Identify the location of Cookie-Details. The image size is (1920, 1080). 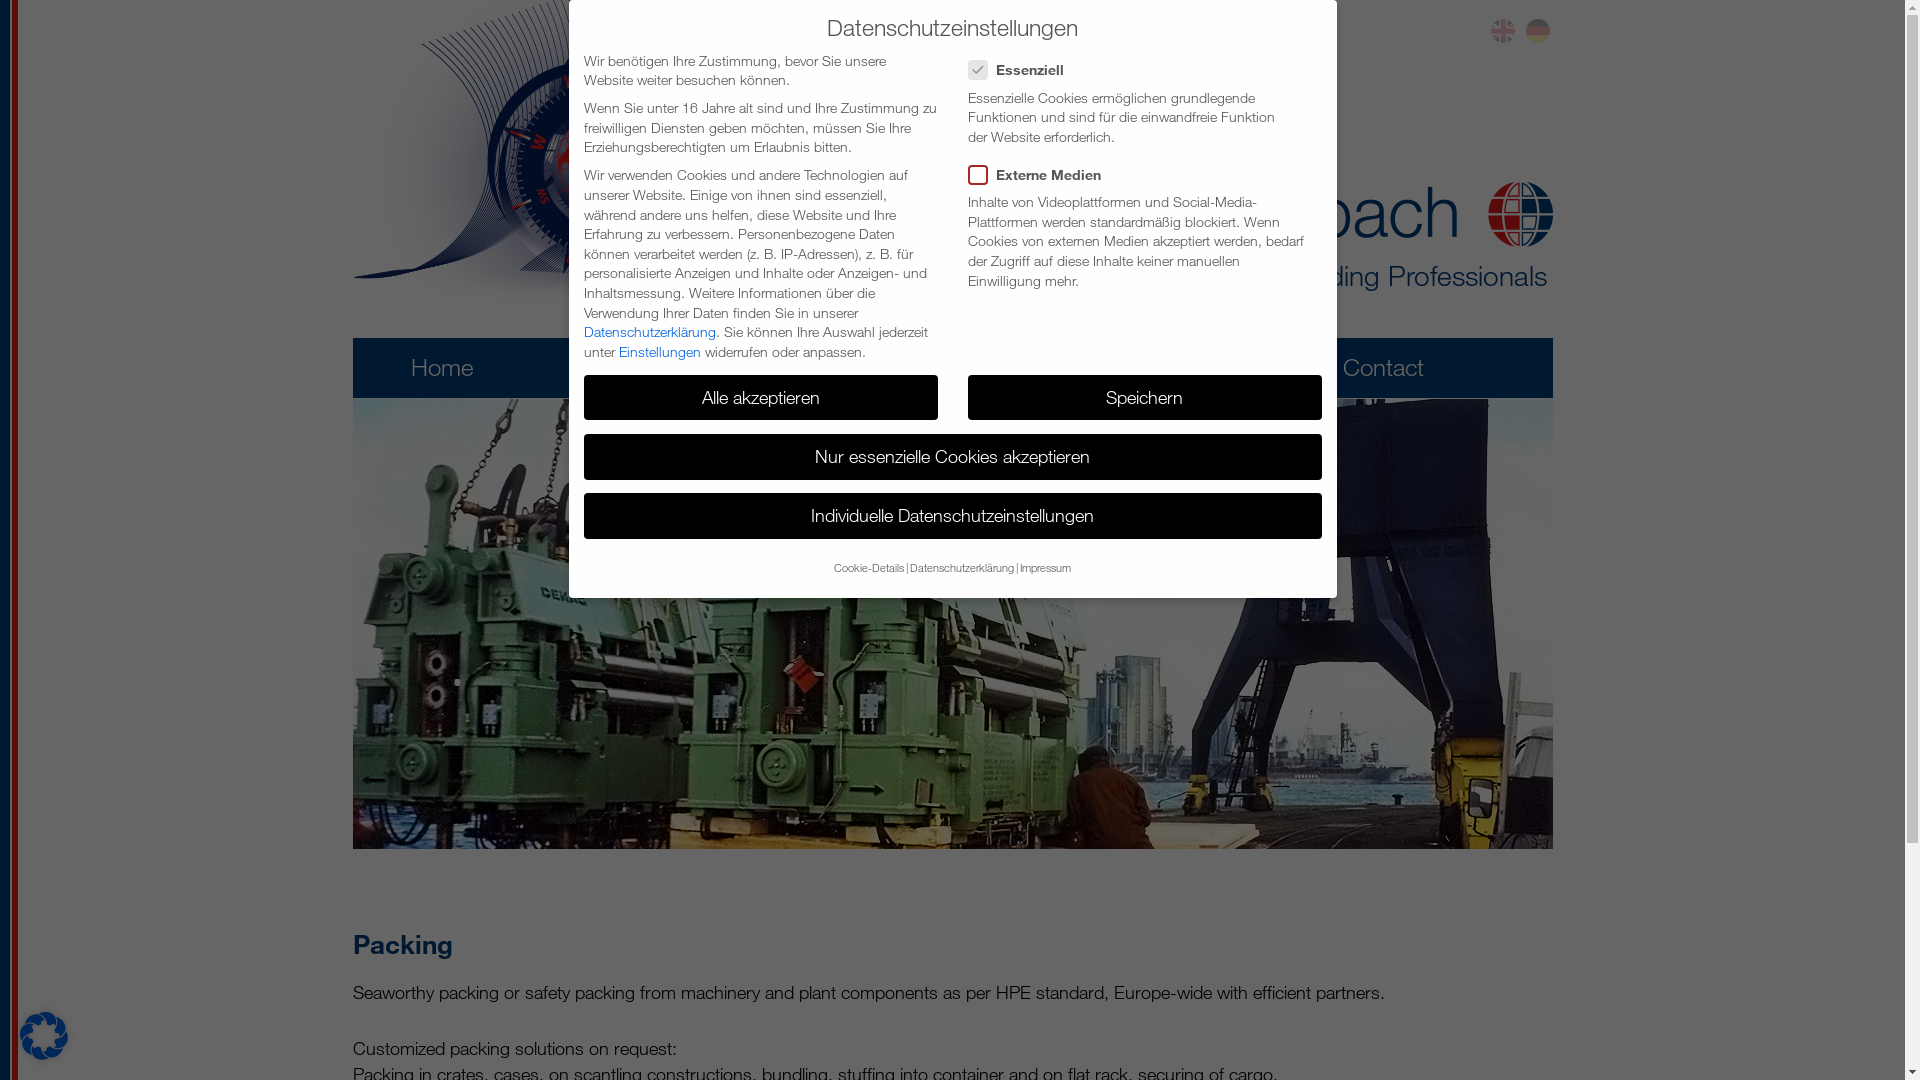
(869, 568).